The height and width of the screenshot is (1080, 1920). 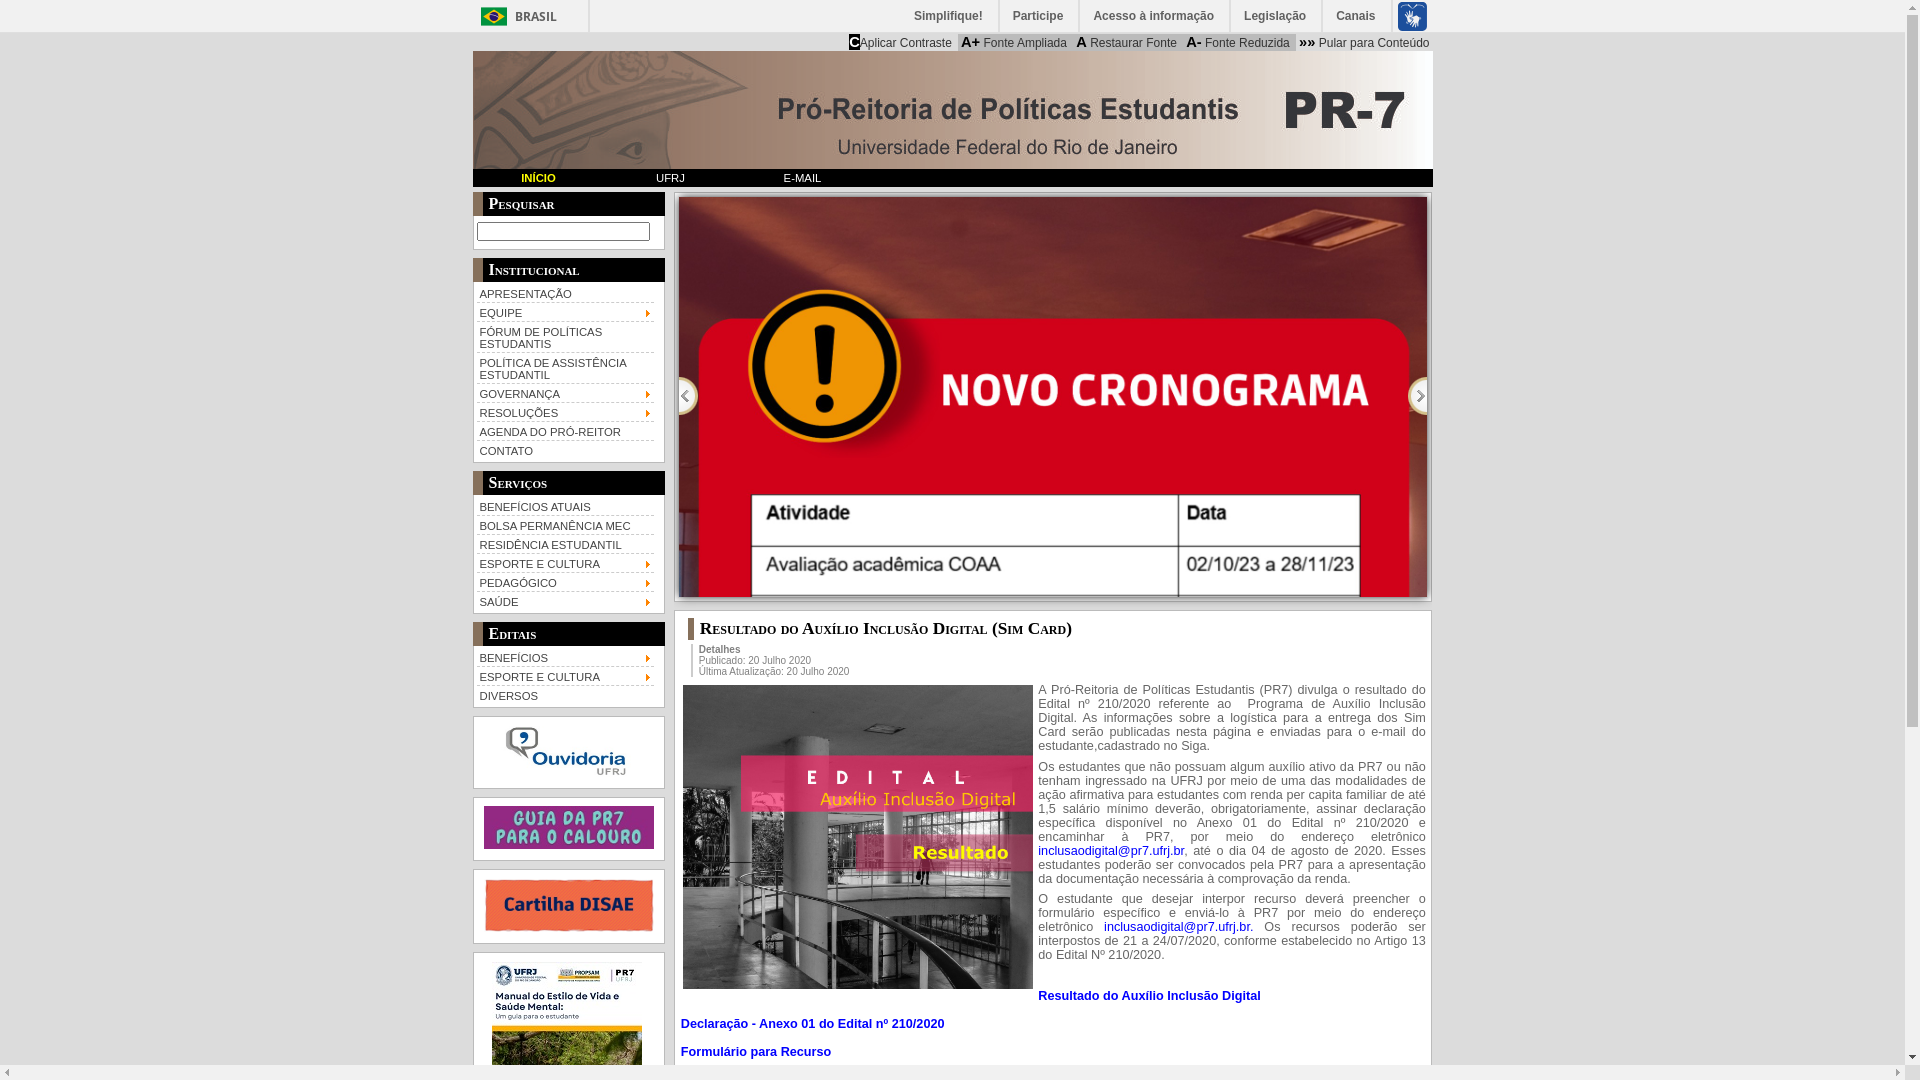 What do you see at coordinates (514, 16) in the screenshot?
I see `BRASIL` at bounding box center [514, 16].